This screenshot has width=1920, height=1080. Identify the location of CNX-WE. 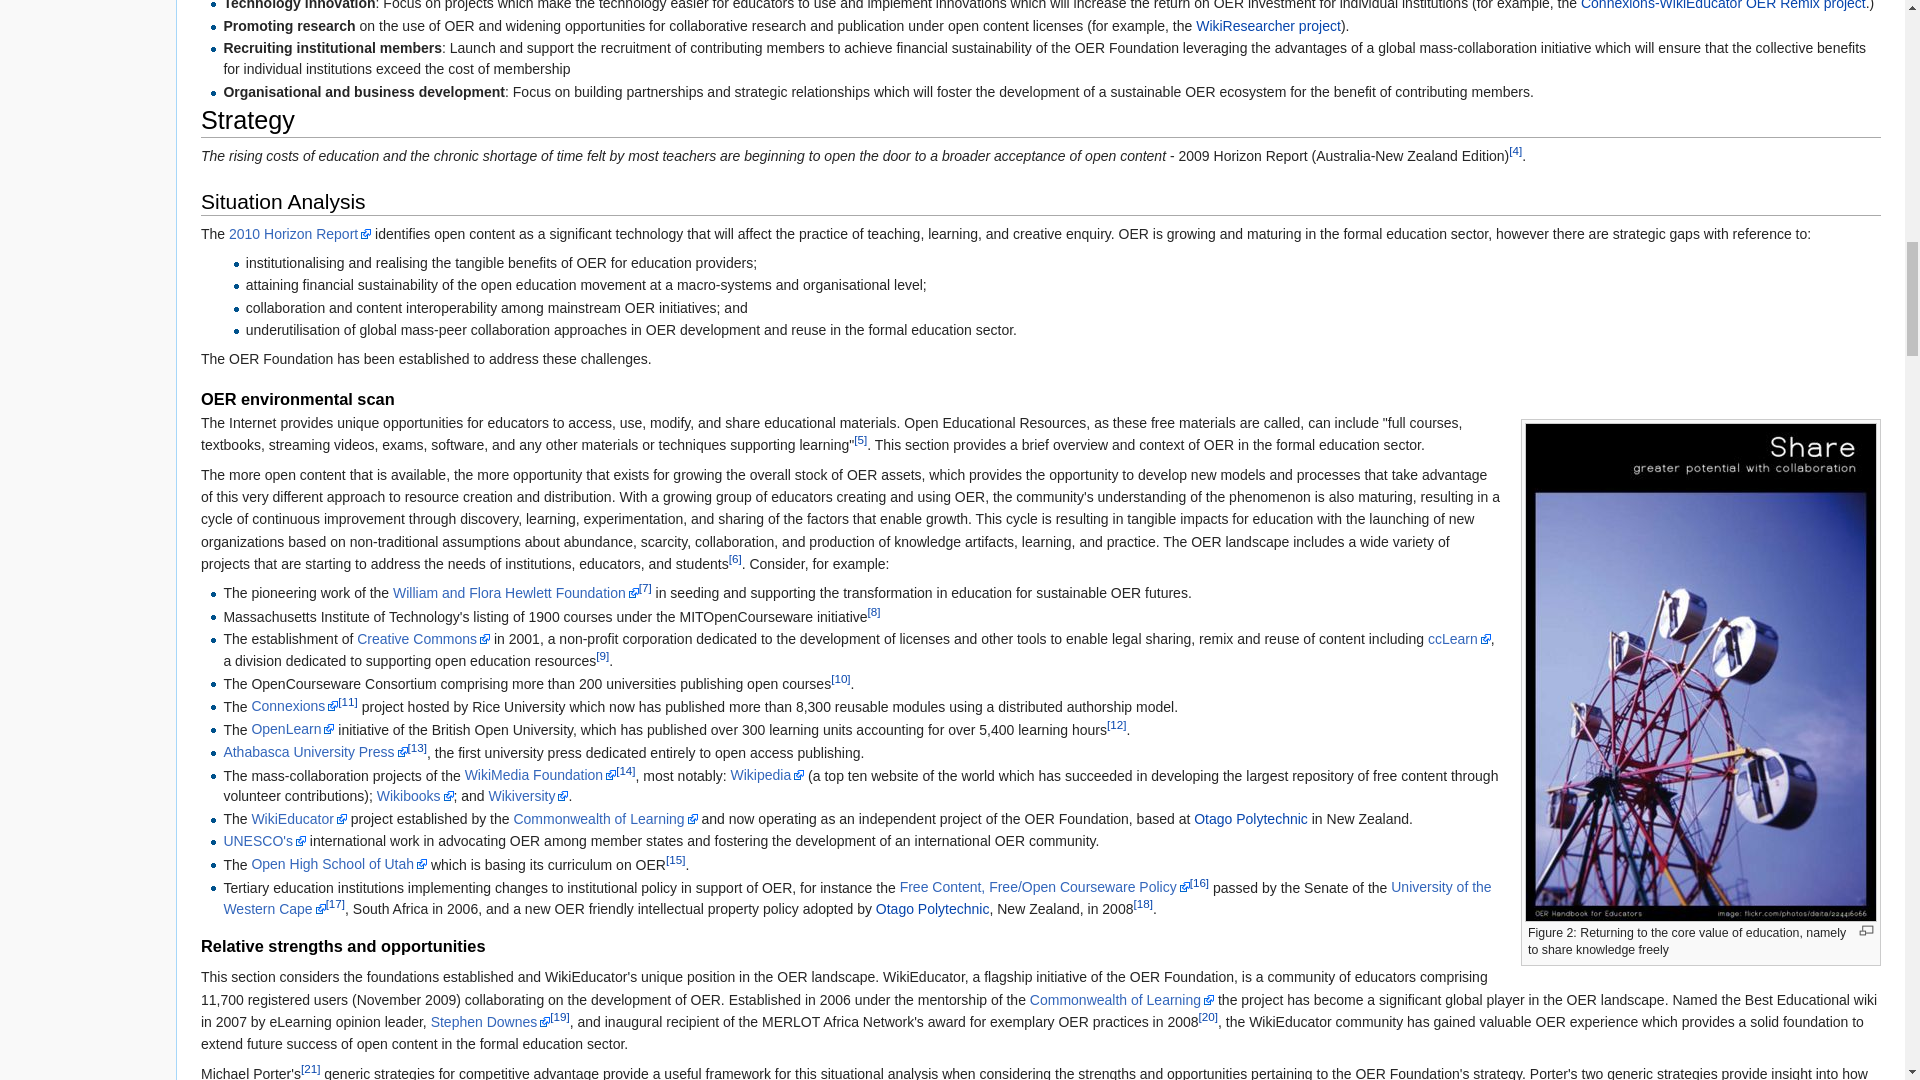
(1723, 5).